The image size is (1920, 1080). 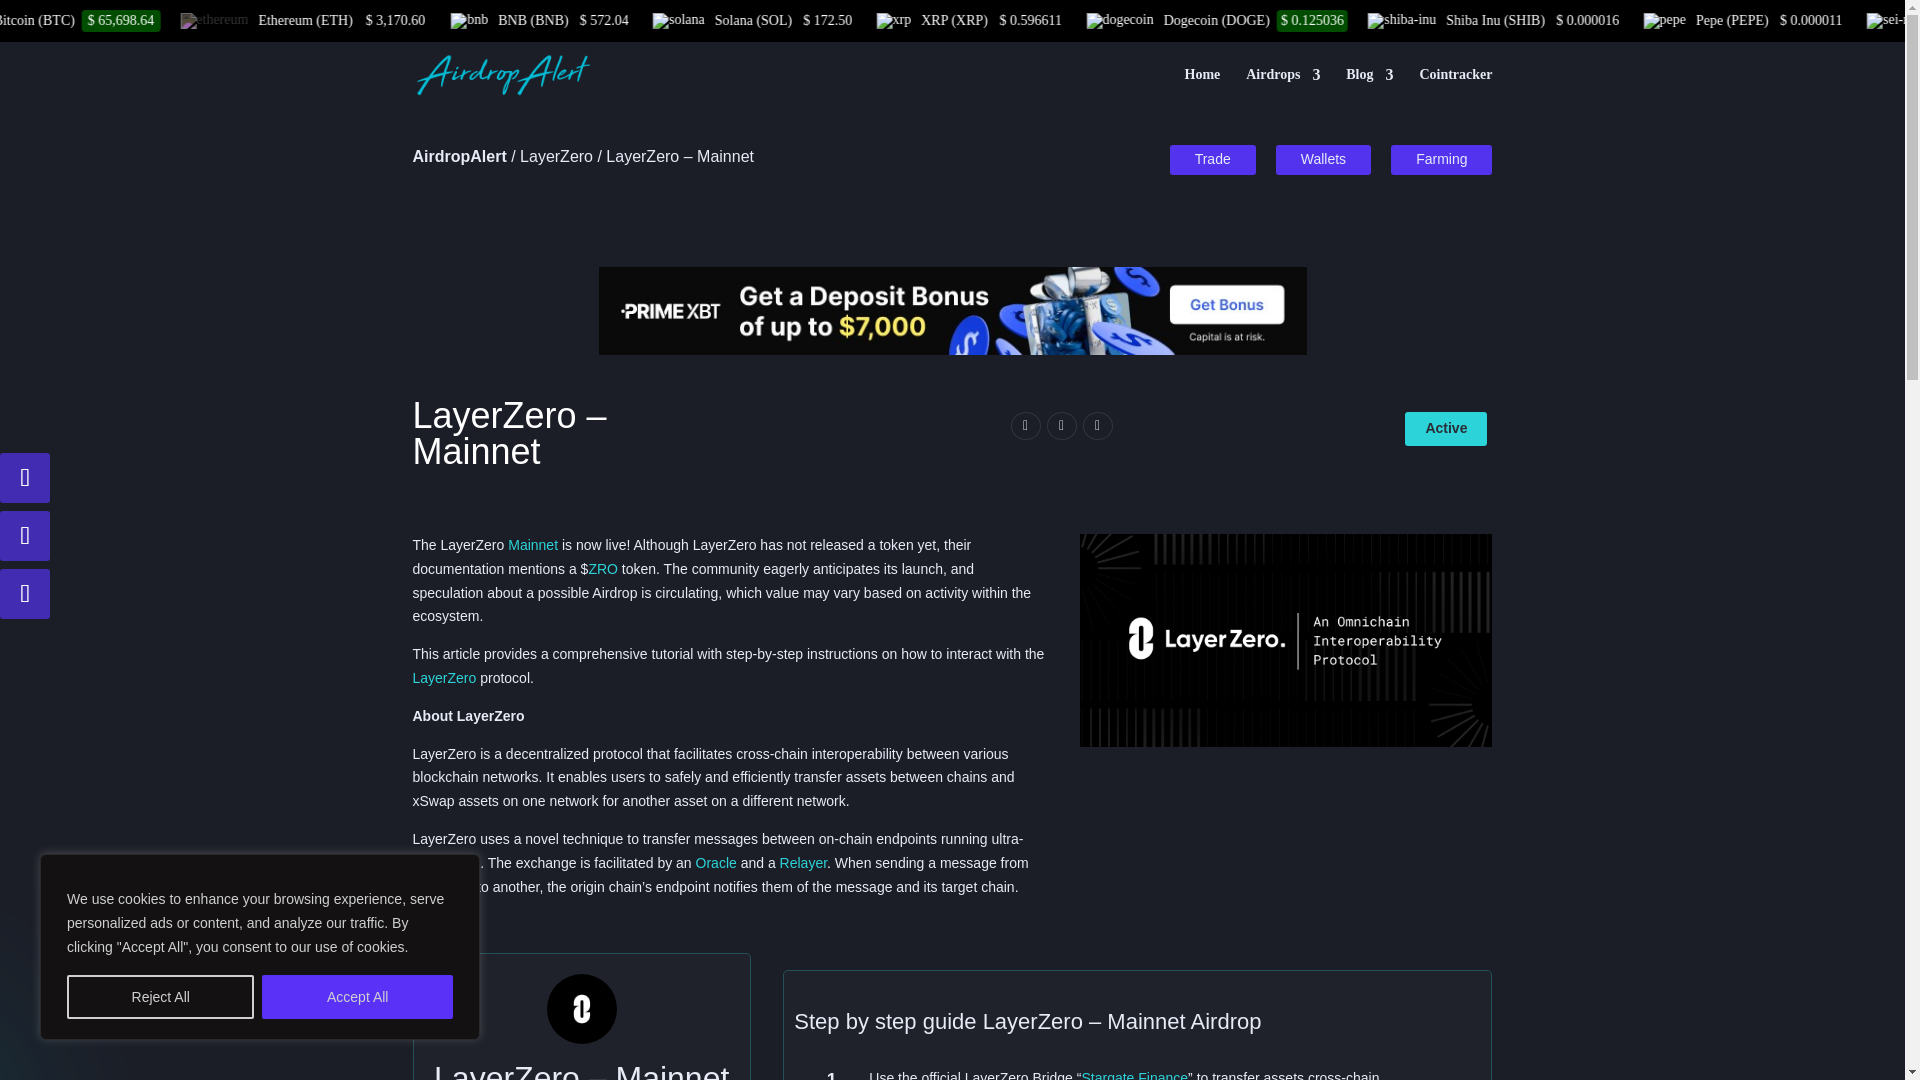 What do you see at coordinates (160, 997) in the screenshot?
I see `Reject All` at bounding box center [160, 997].